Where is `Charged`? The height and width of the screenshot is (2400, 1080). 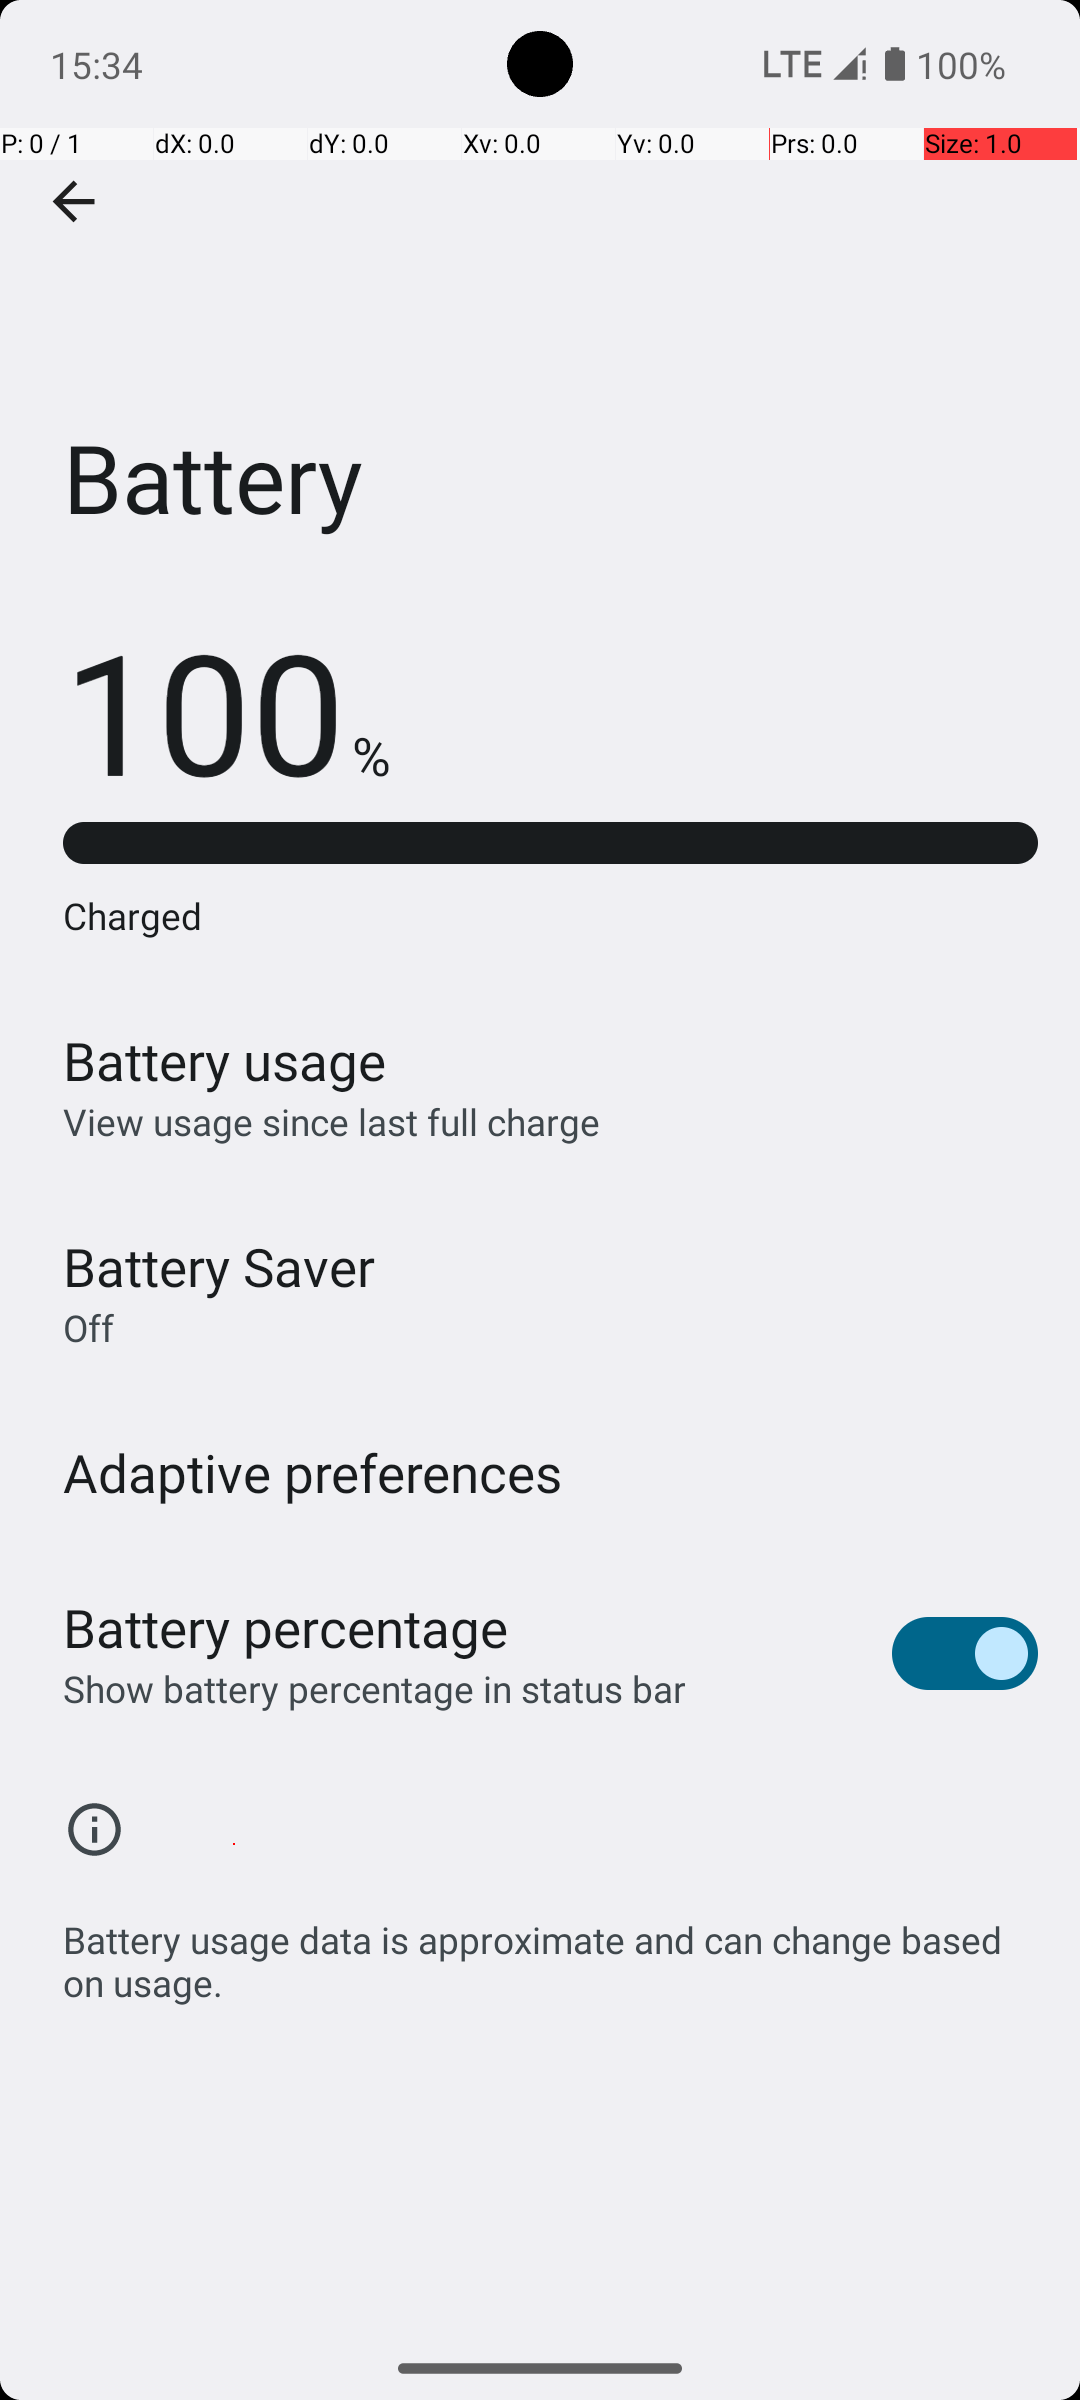 Charged is located at coordinates (550, 916).